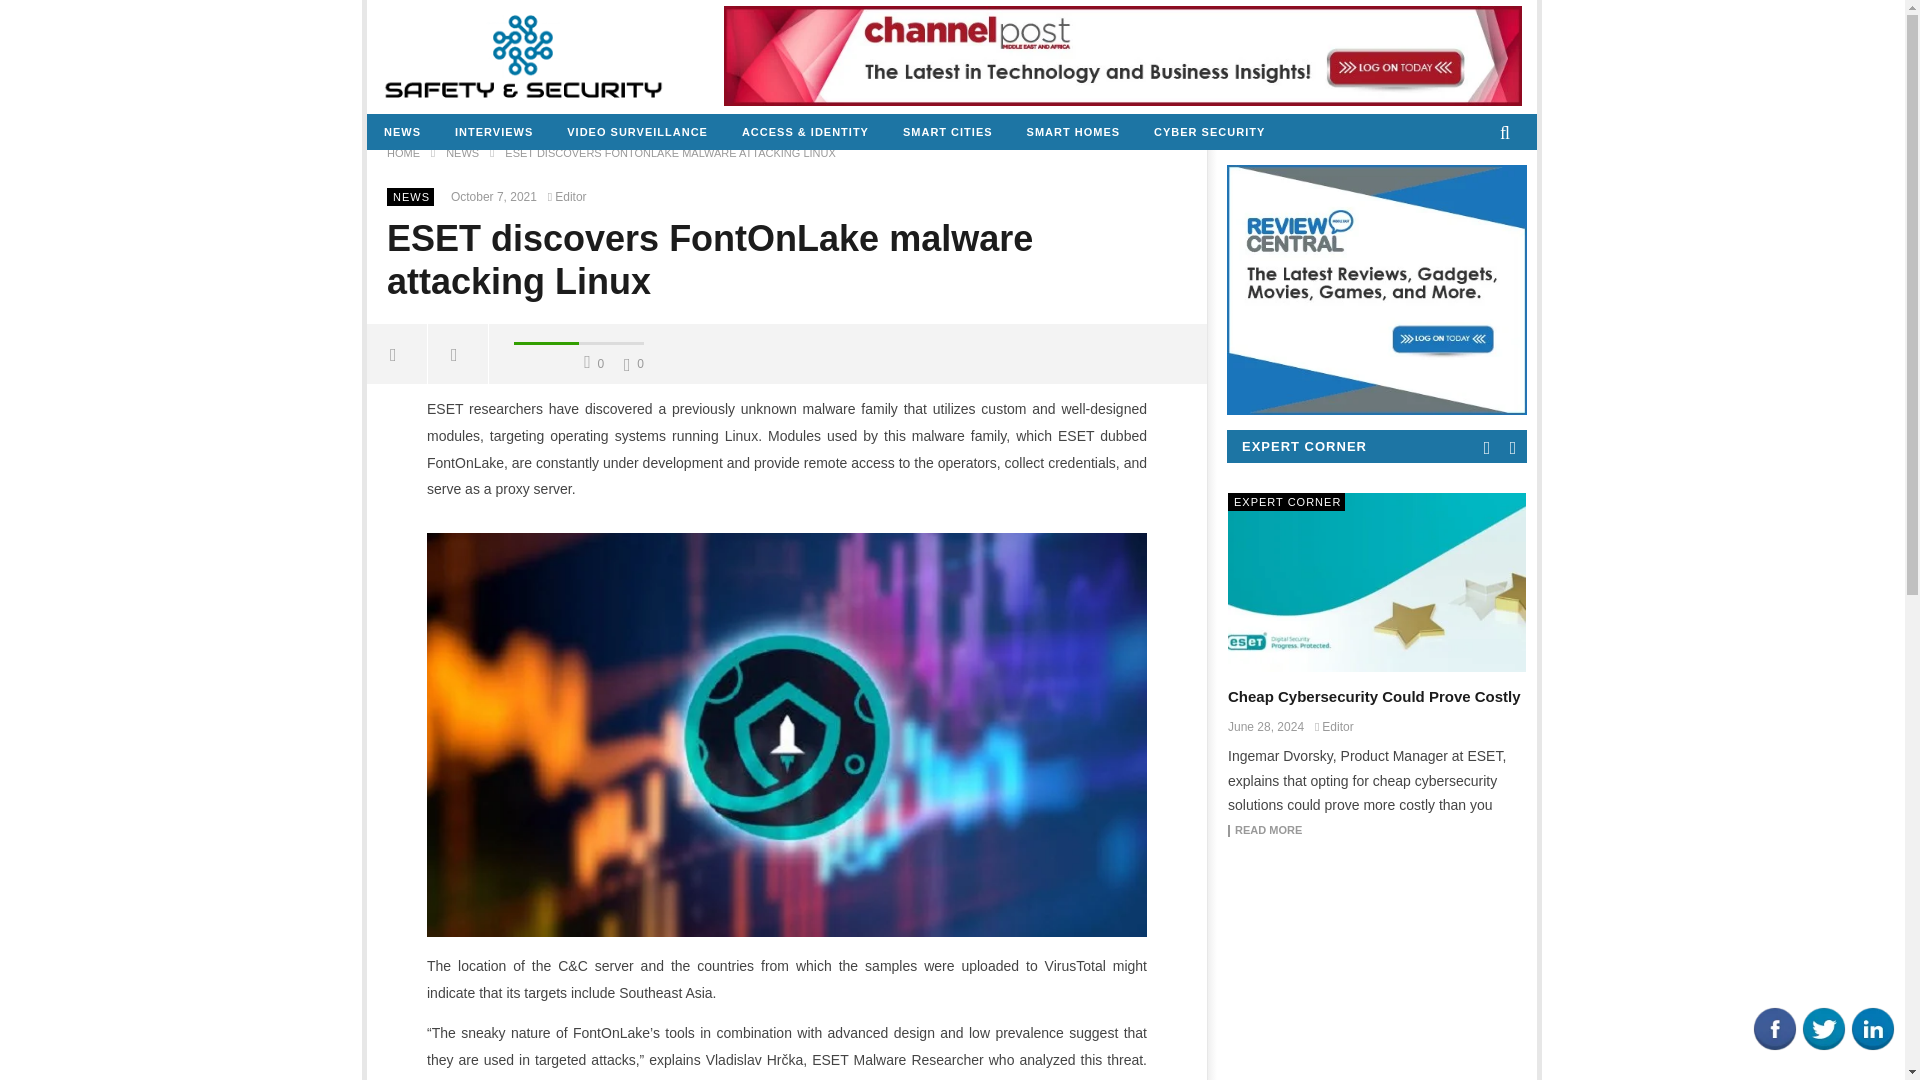 Image resolution: width=1920 pixels, height=1080 pixels. Describe the element at coordinates (462, 152) in the screenshot. I see `NEWS` at that location.